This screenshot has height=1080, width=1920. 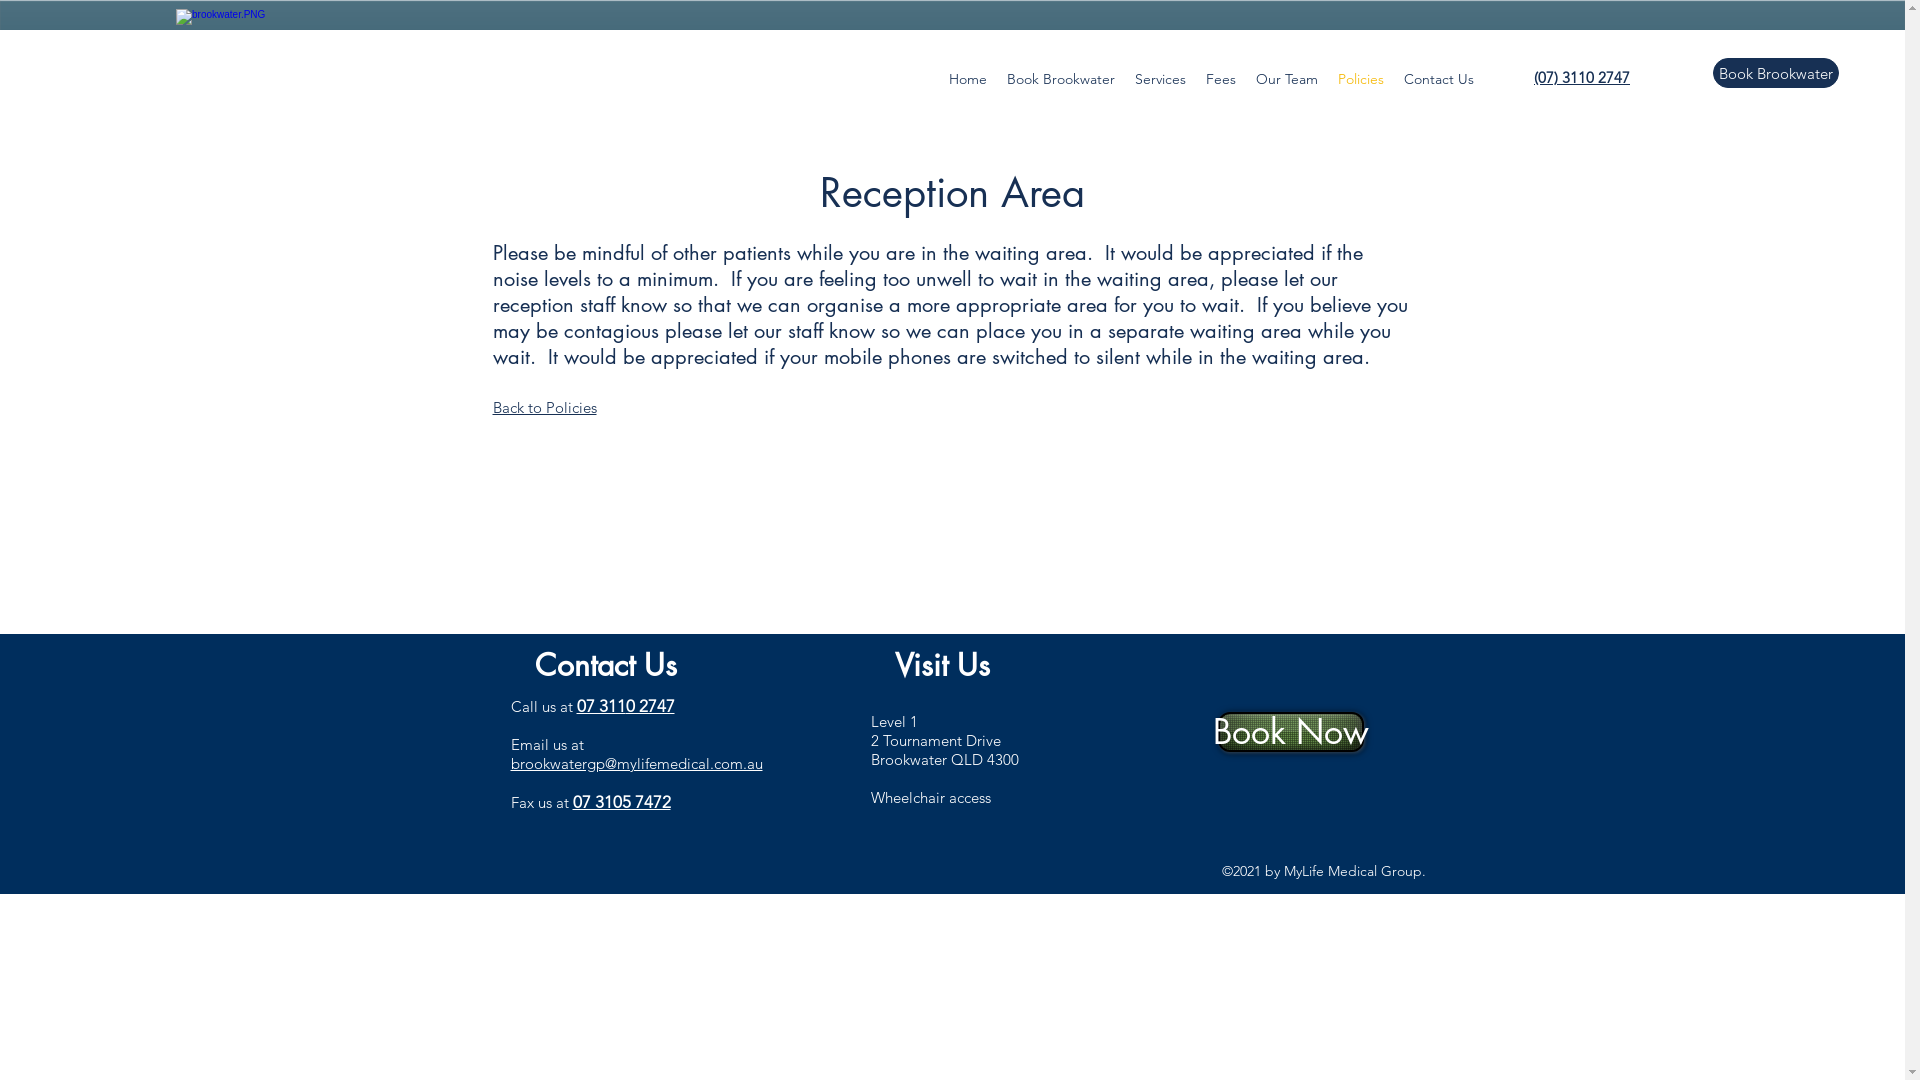 What do you see at coordinates (621, 802) in the screenshot?
I see `07 3105 7472` at bounding box center [621, 802].